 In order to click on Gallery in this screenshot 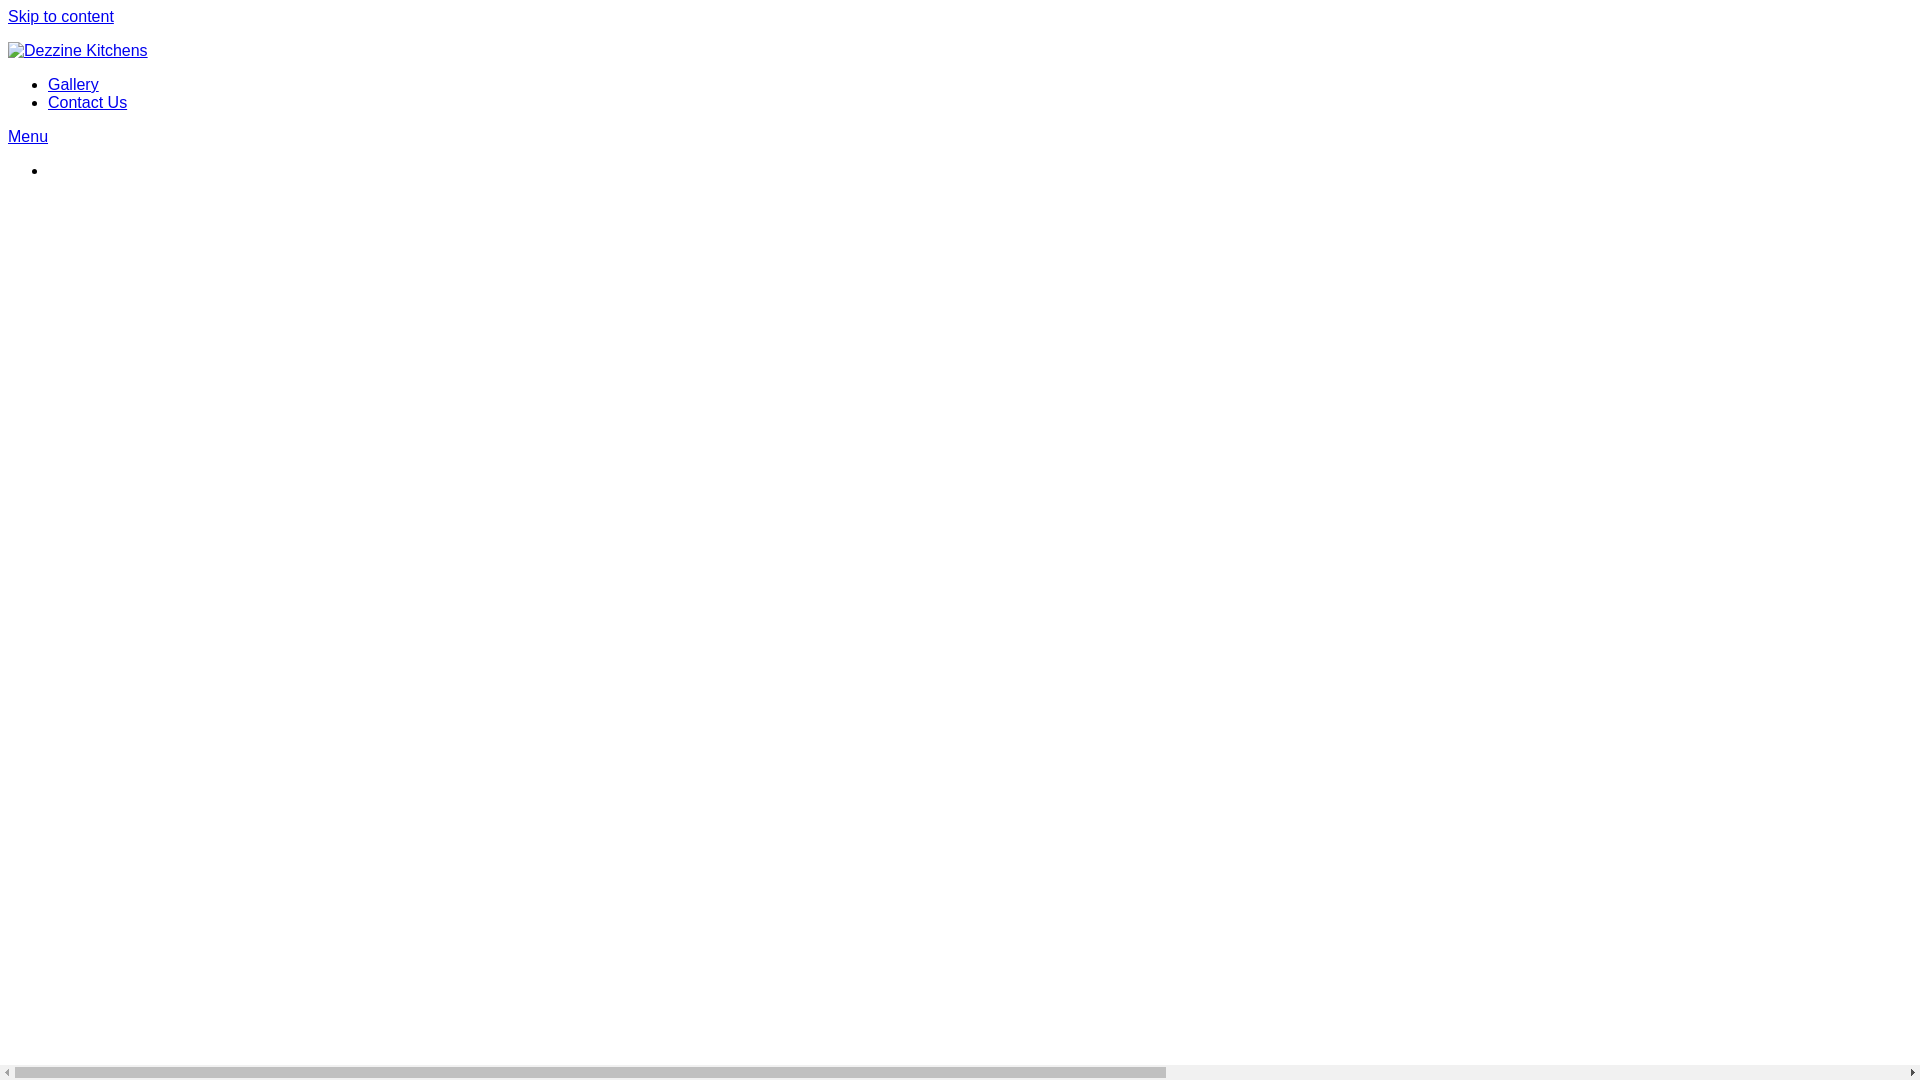, I will do `click(74, 84)`.